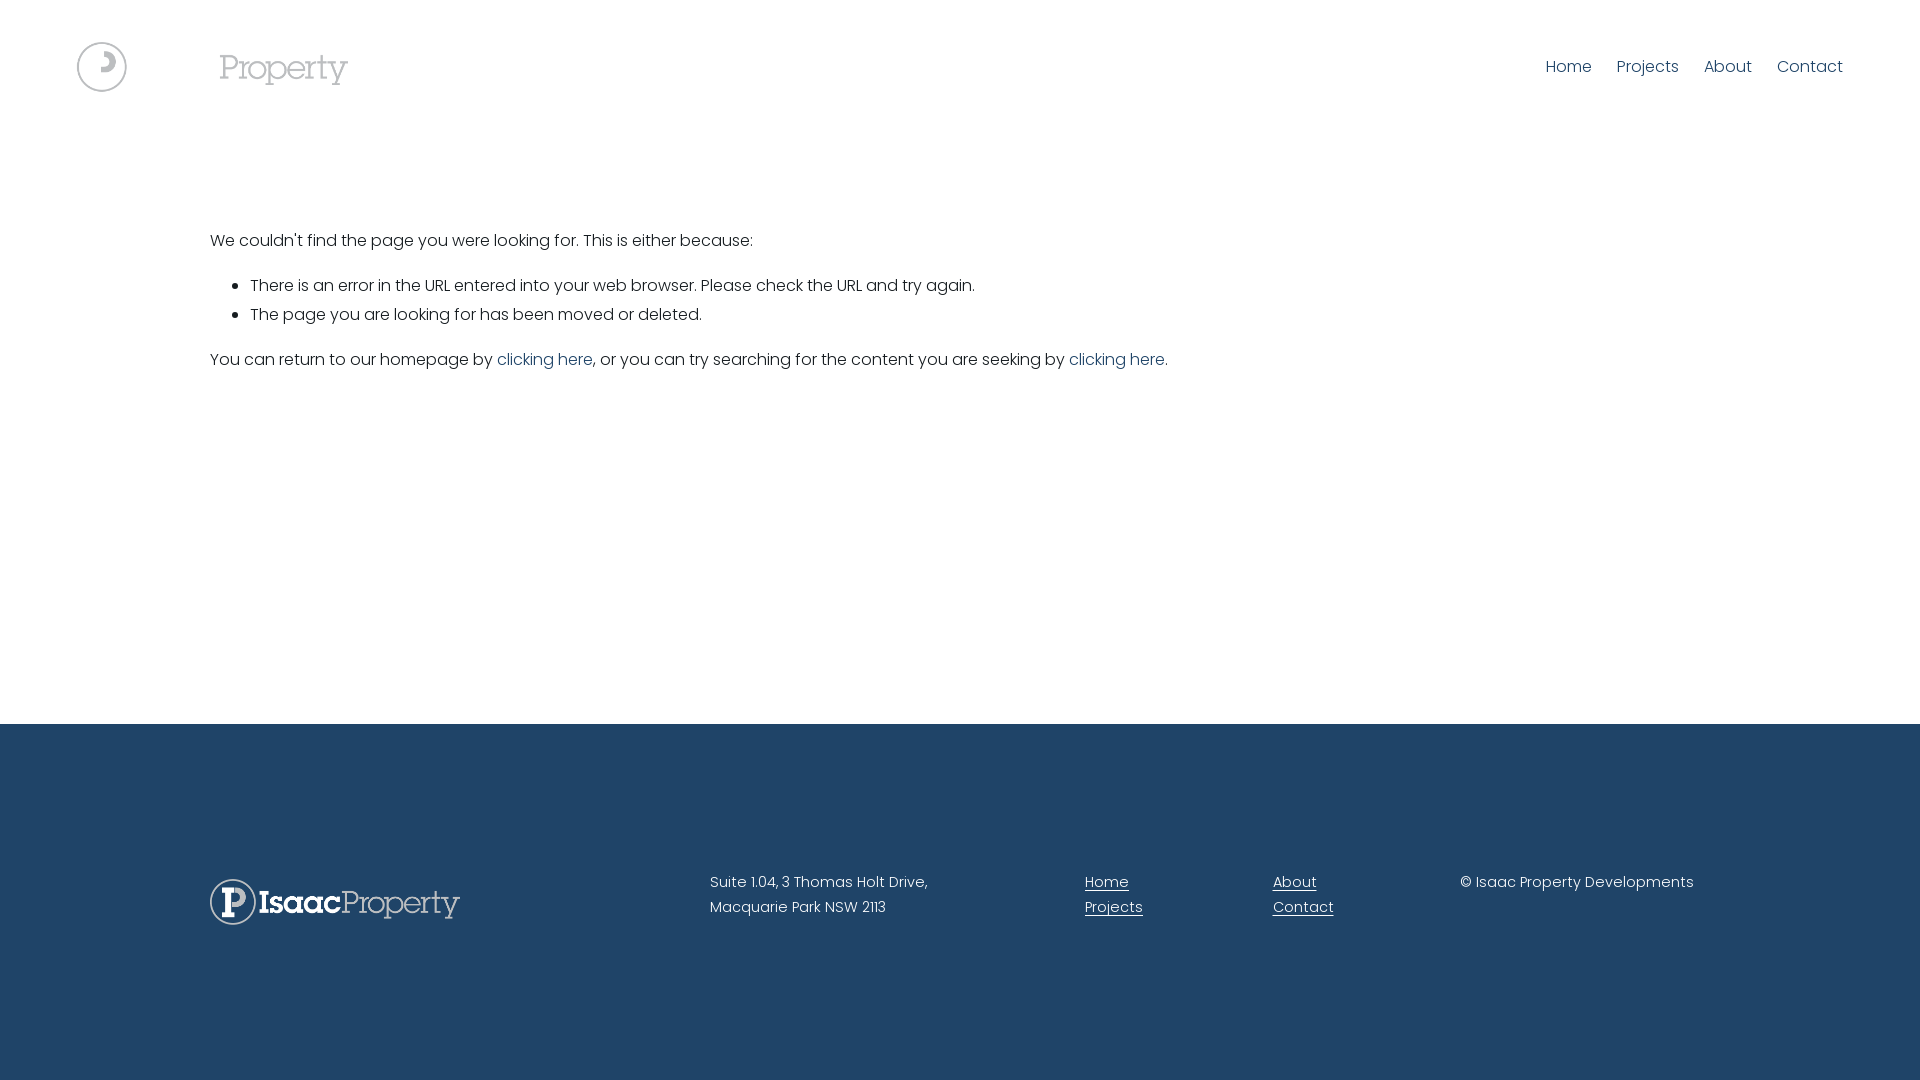 The height and width of the screenshot is (1080, 1920). I want to click on Contact, so click(1302, 908).